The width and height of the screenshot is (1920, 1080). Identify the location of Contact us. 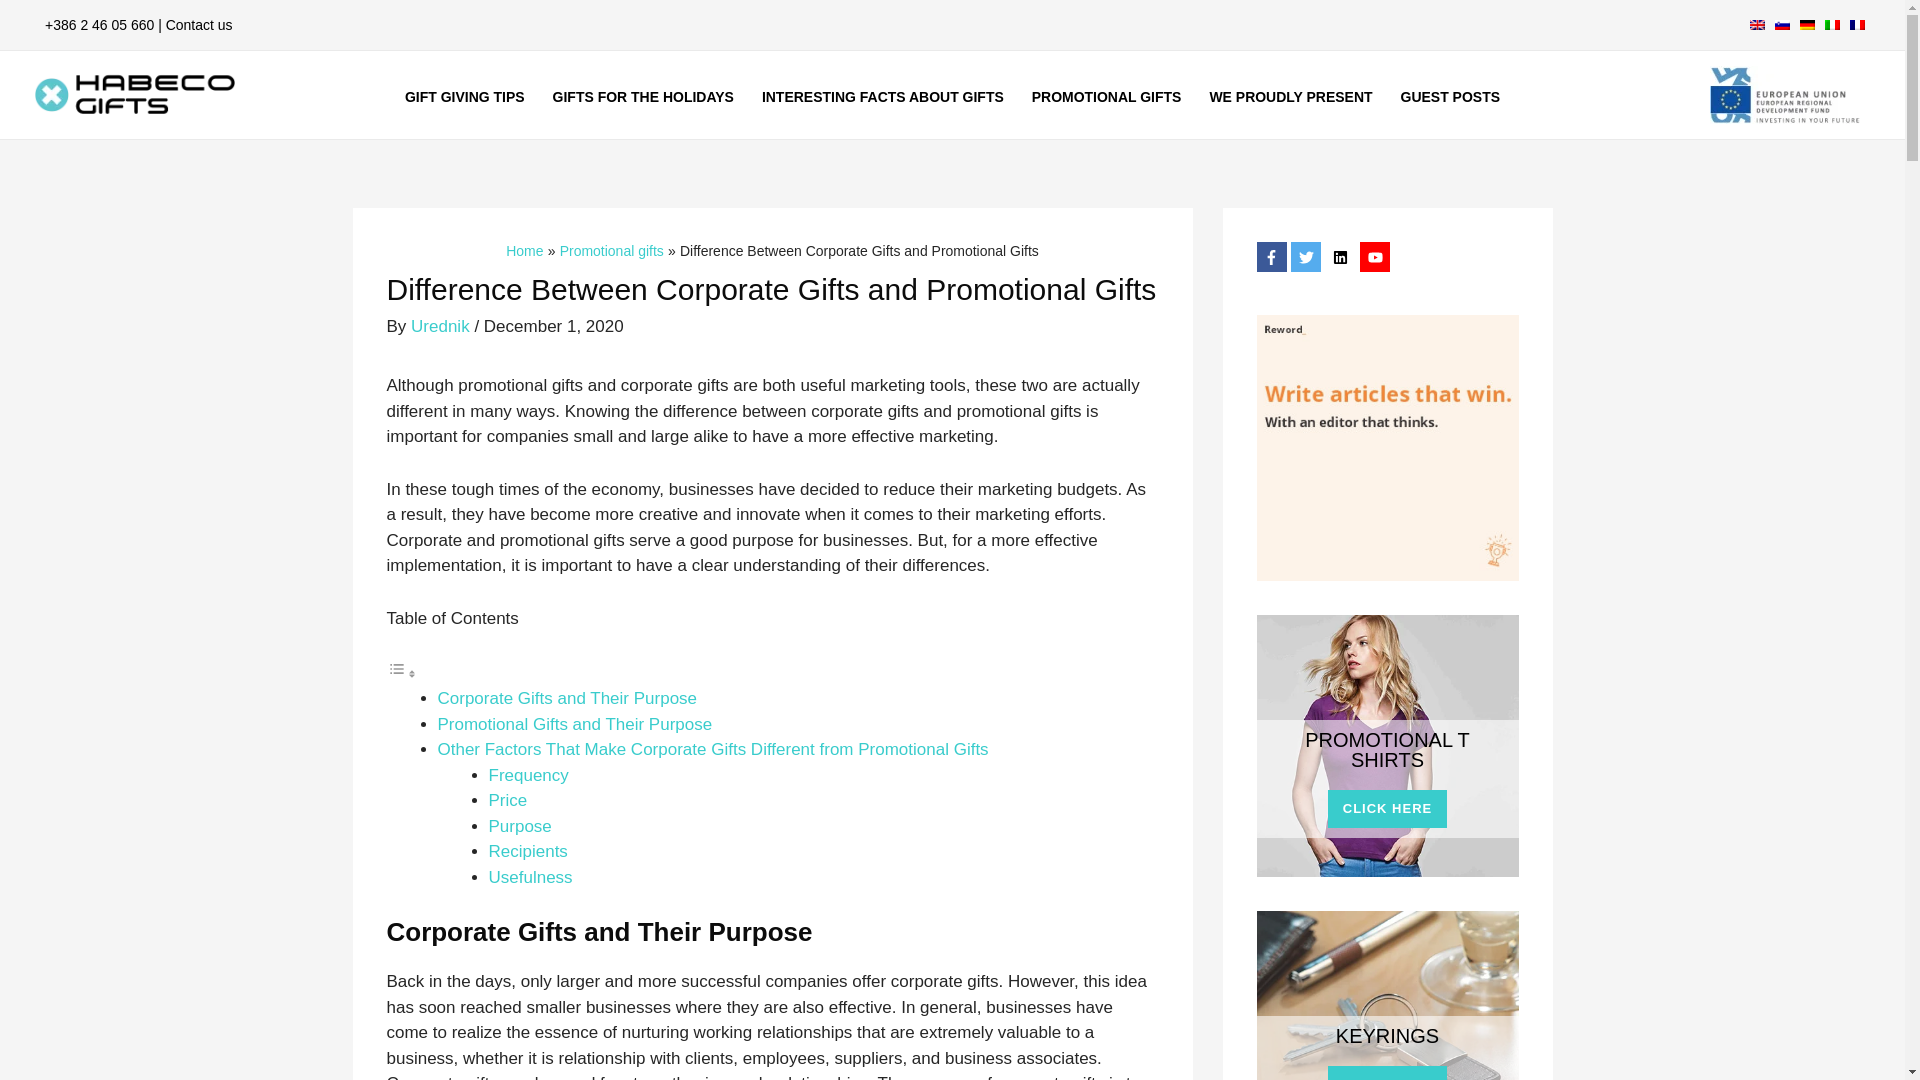
(198, 24).